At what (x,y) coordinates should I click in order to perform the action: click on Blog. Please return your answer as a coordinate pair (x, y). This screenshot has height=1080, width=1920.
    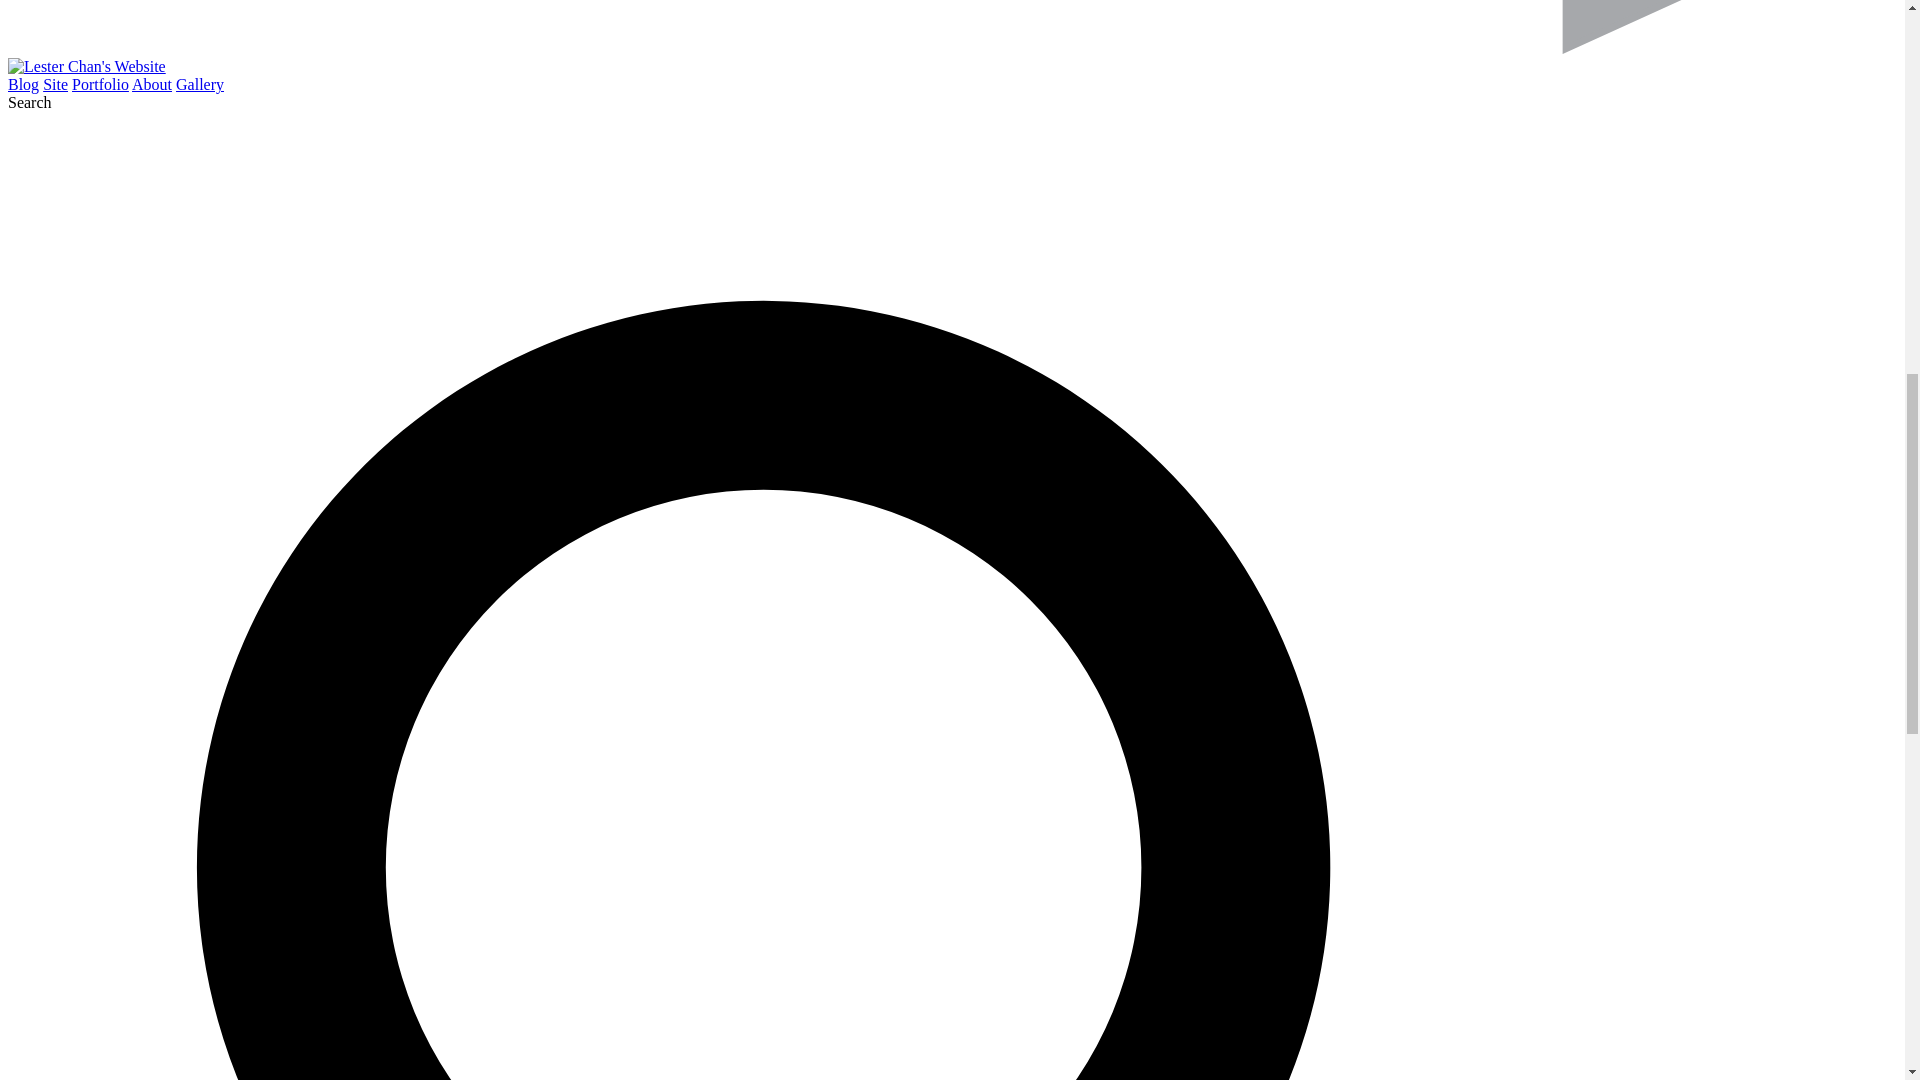
    Looking at the image, I should click on (22, 84).